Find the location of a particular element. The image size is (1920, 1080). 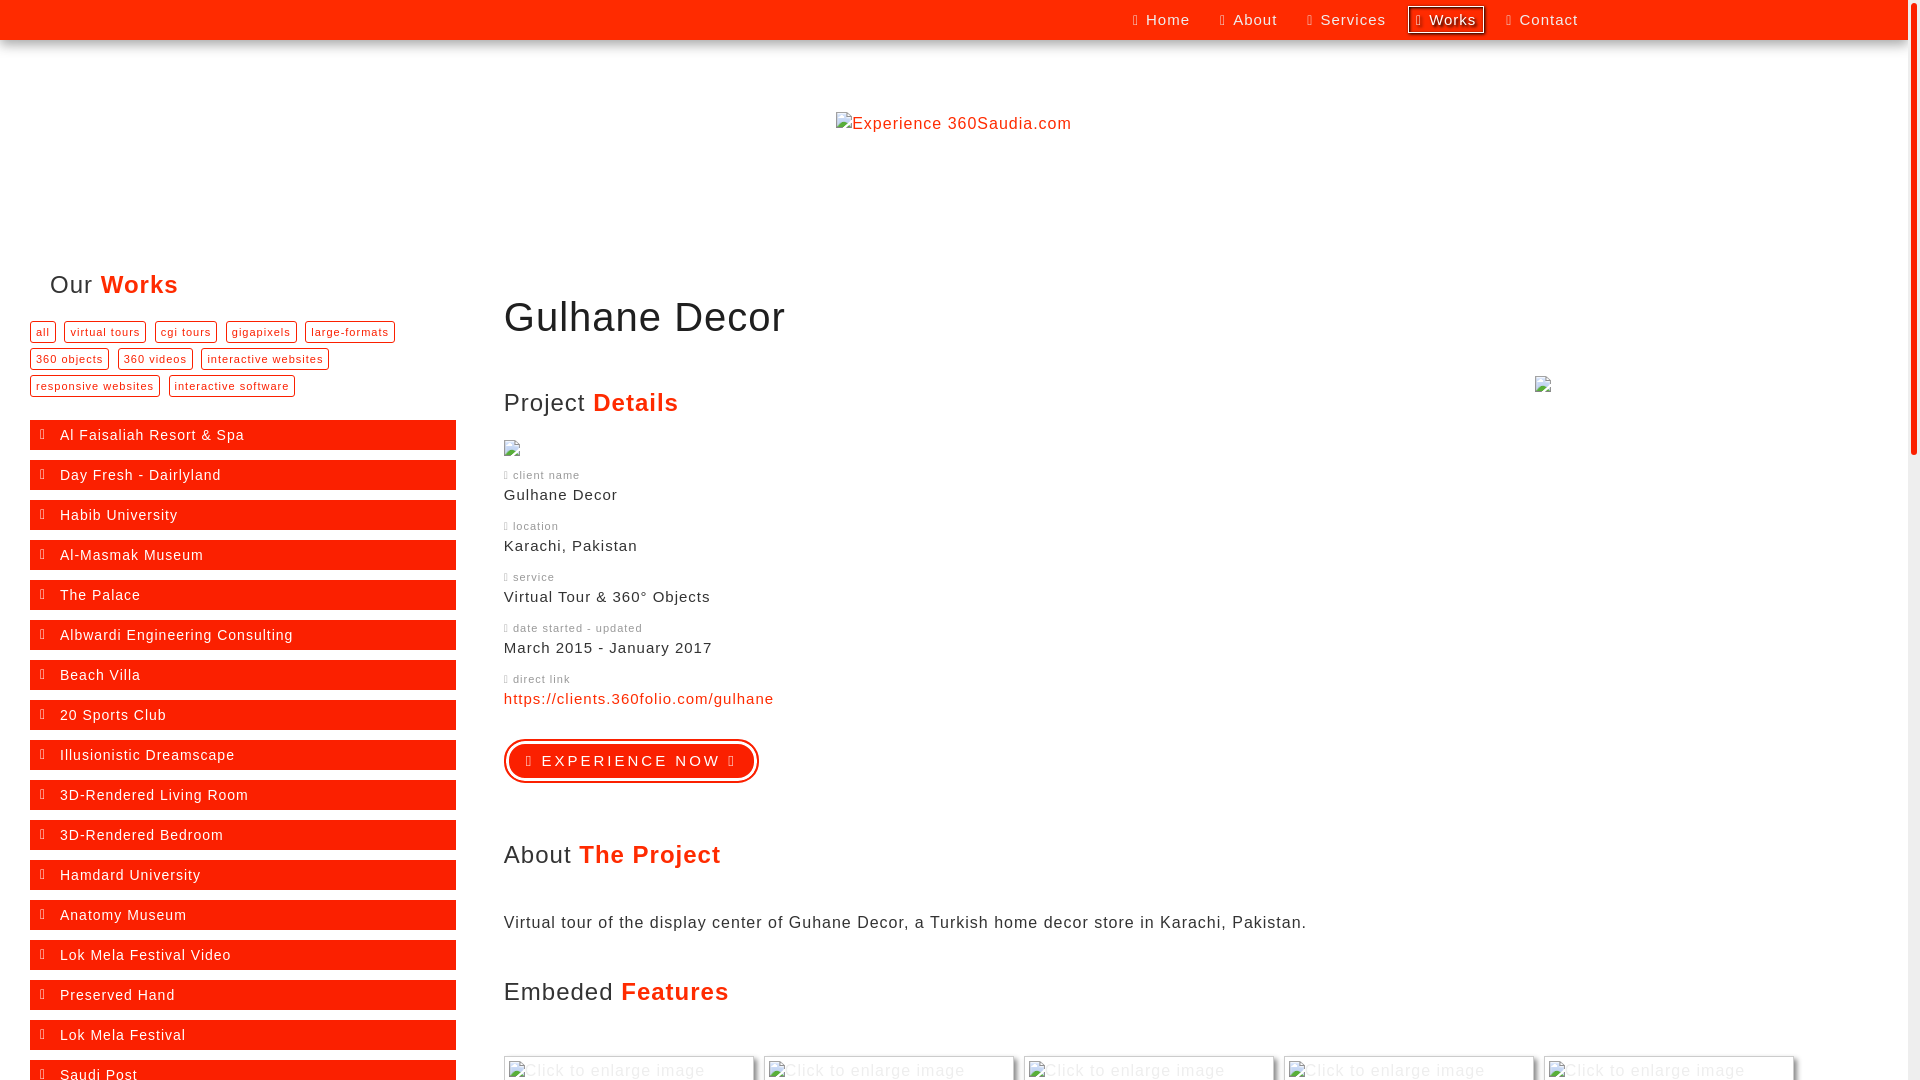

Day Fresh - Dairlyland is located at coordinates (243, 475).